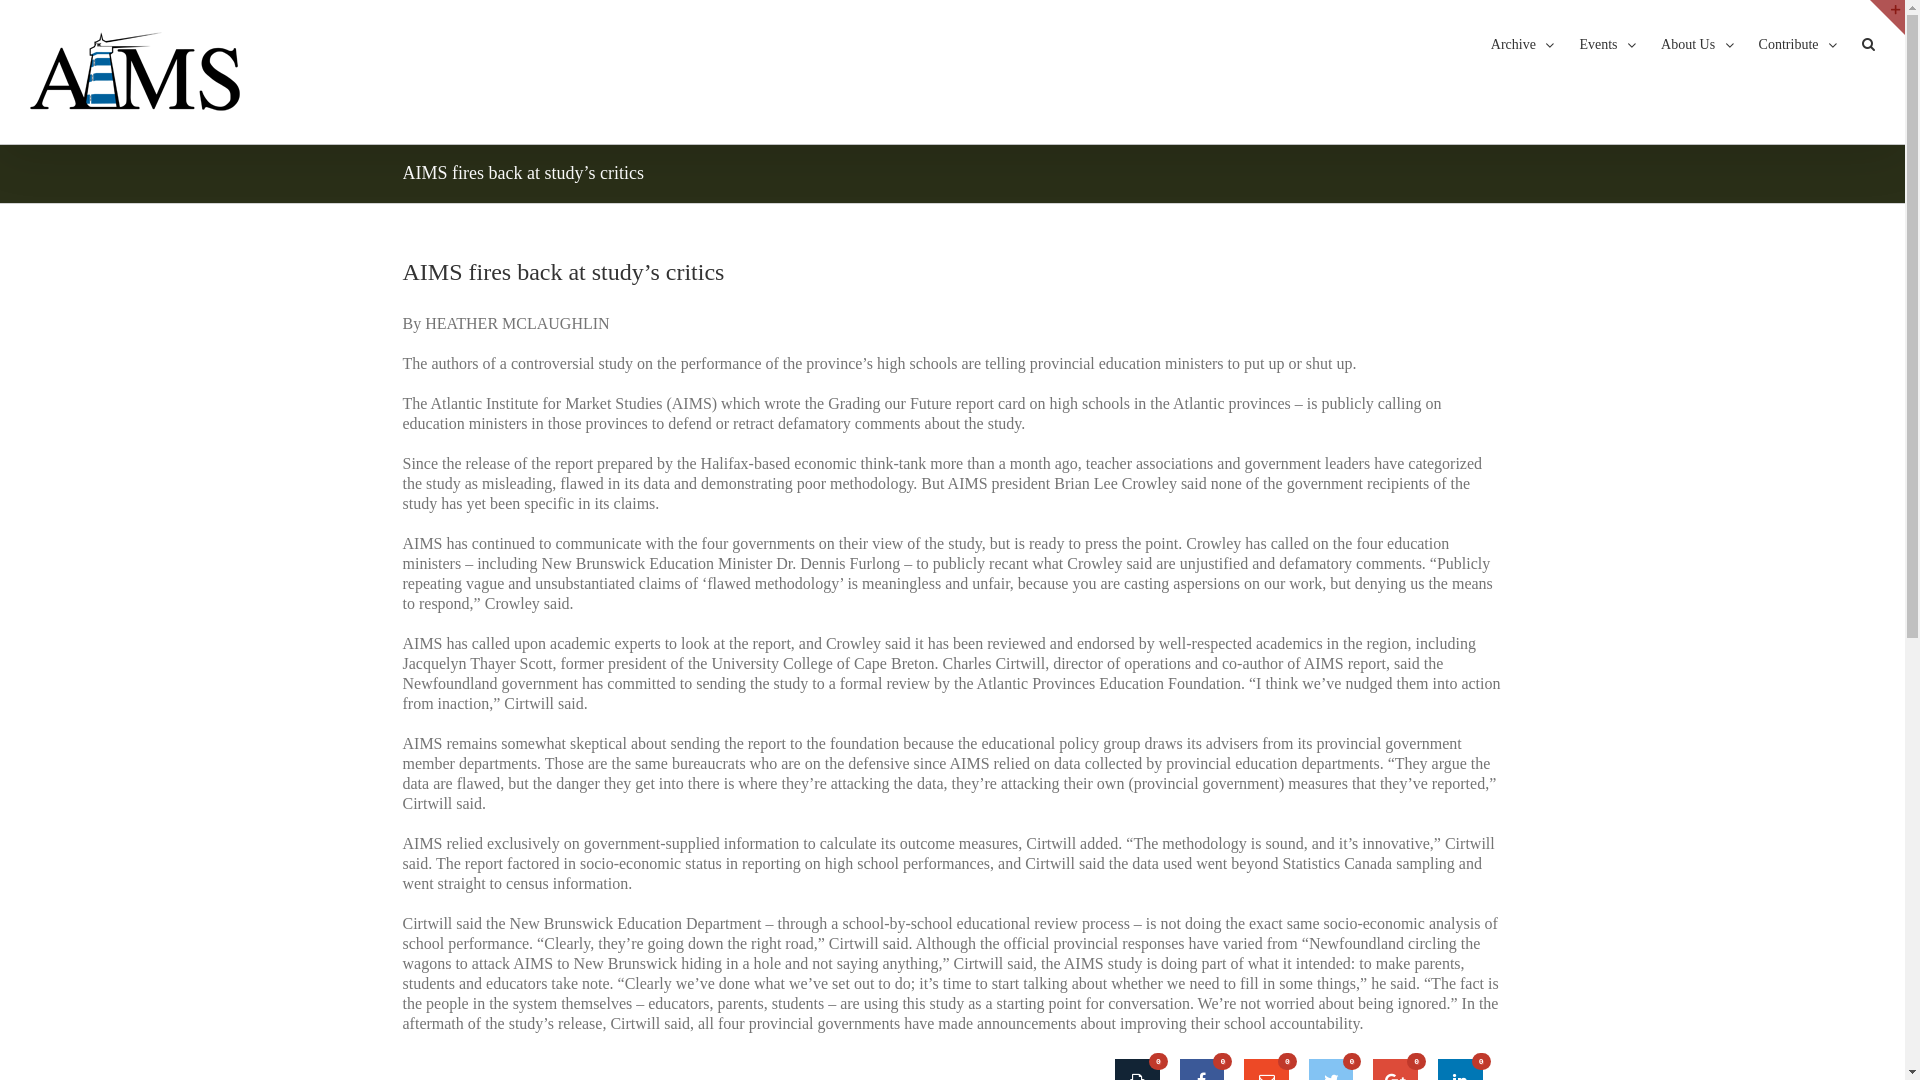 The image size is (1920, 1080). What do you see at coordinates (1798, 43) in the screenshot?
I see `Contribute` at bounding box center [1798, 43].